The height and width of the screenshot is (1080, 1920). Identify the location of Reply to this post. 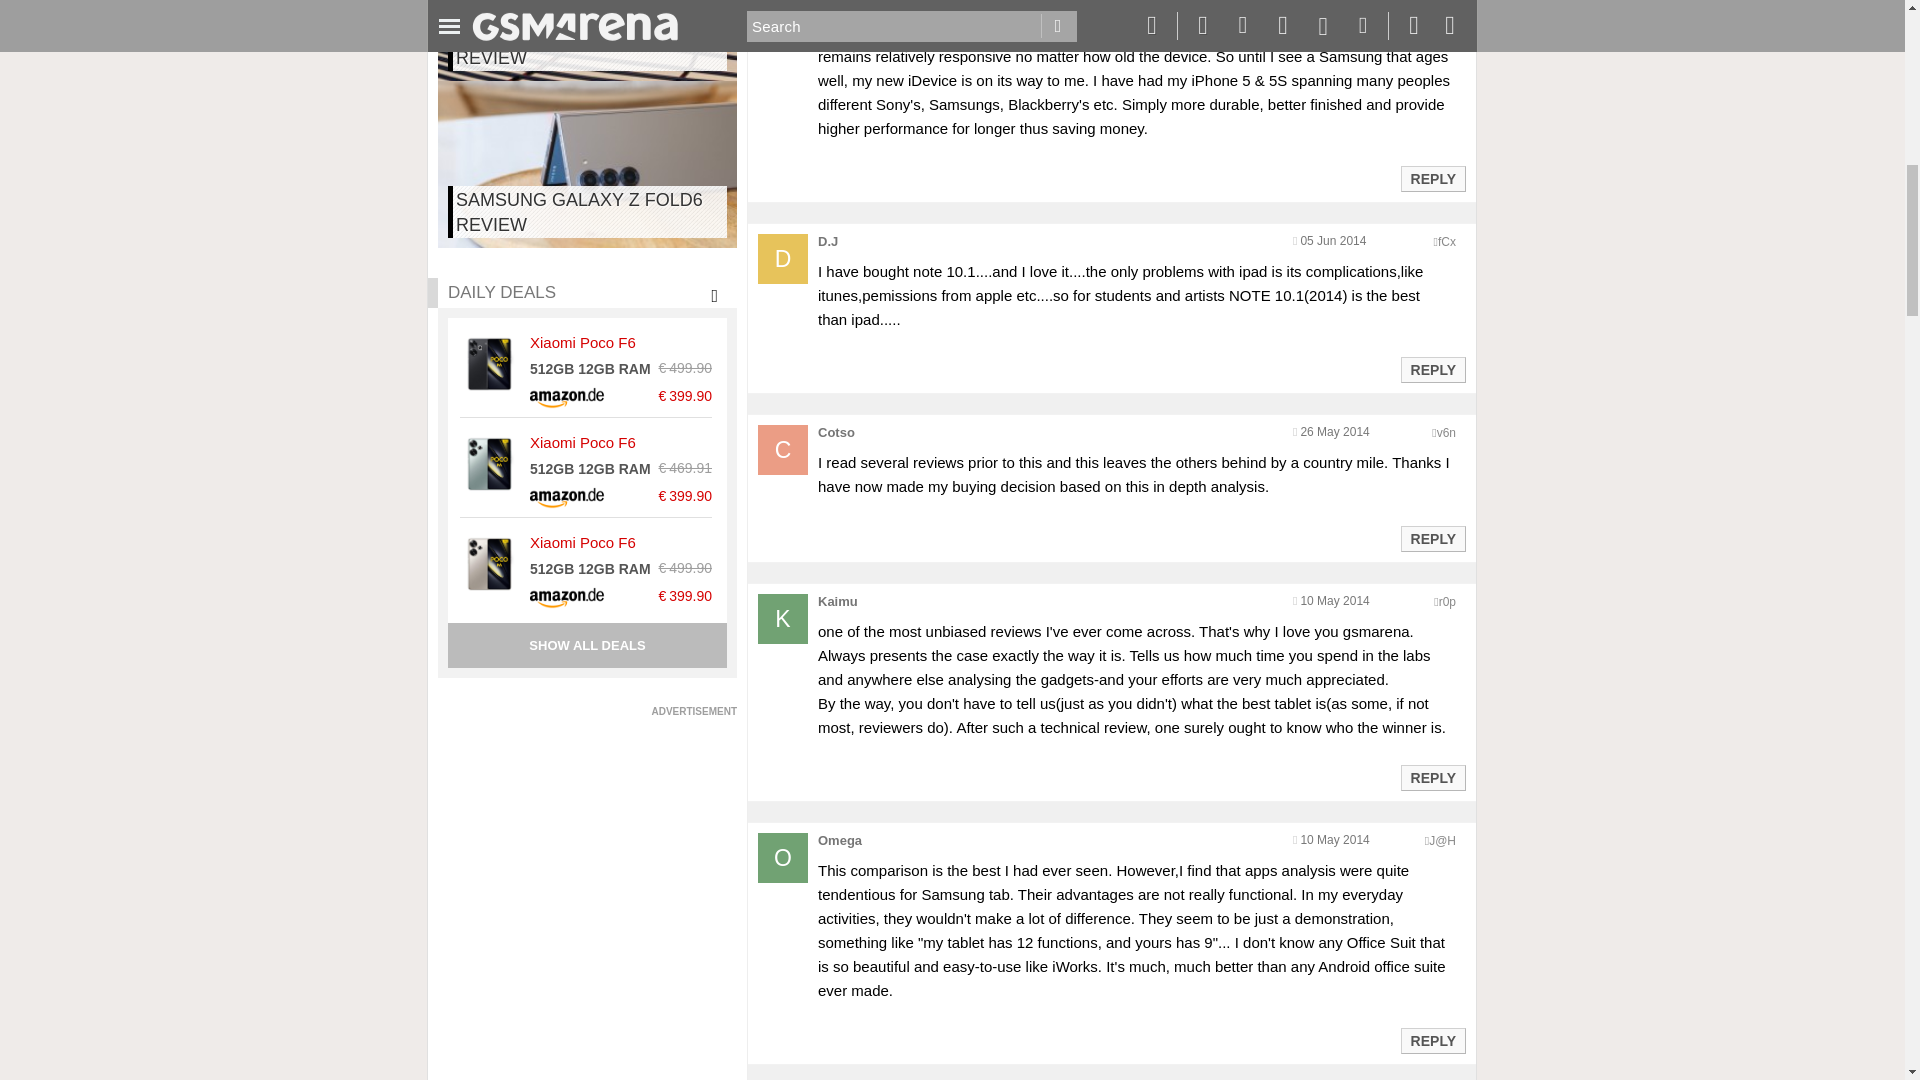
(1432, 1040).